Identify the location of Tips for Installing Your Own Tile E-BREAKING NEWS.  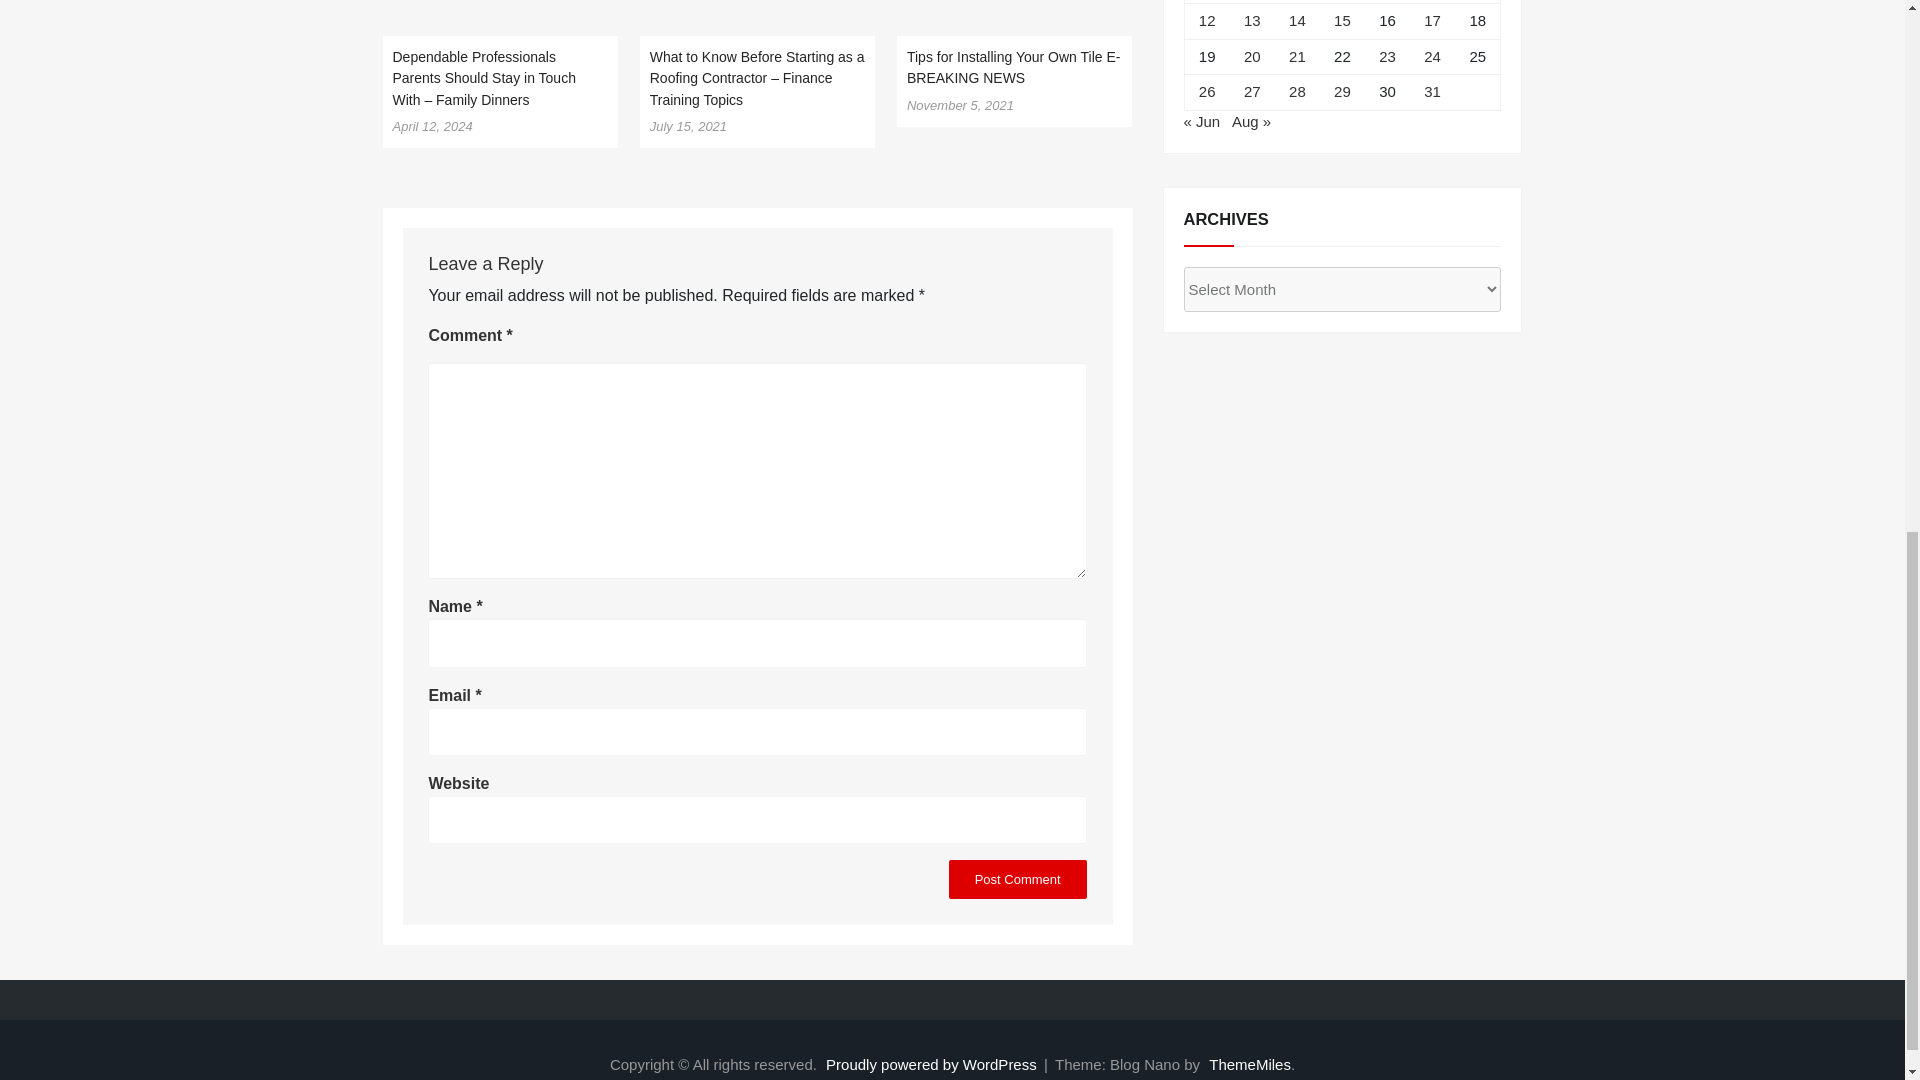
(1012, 68).